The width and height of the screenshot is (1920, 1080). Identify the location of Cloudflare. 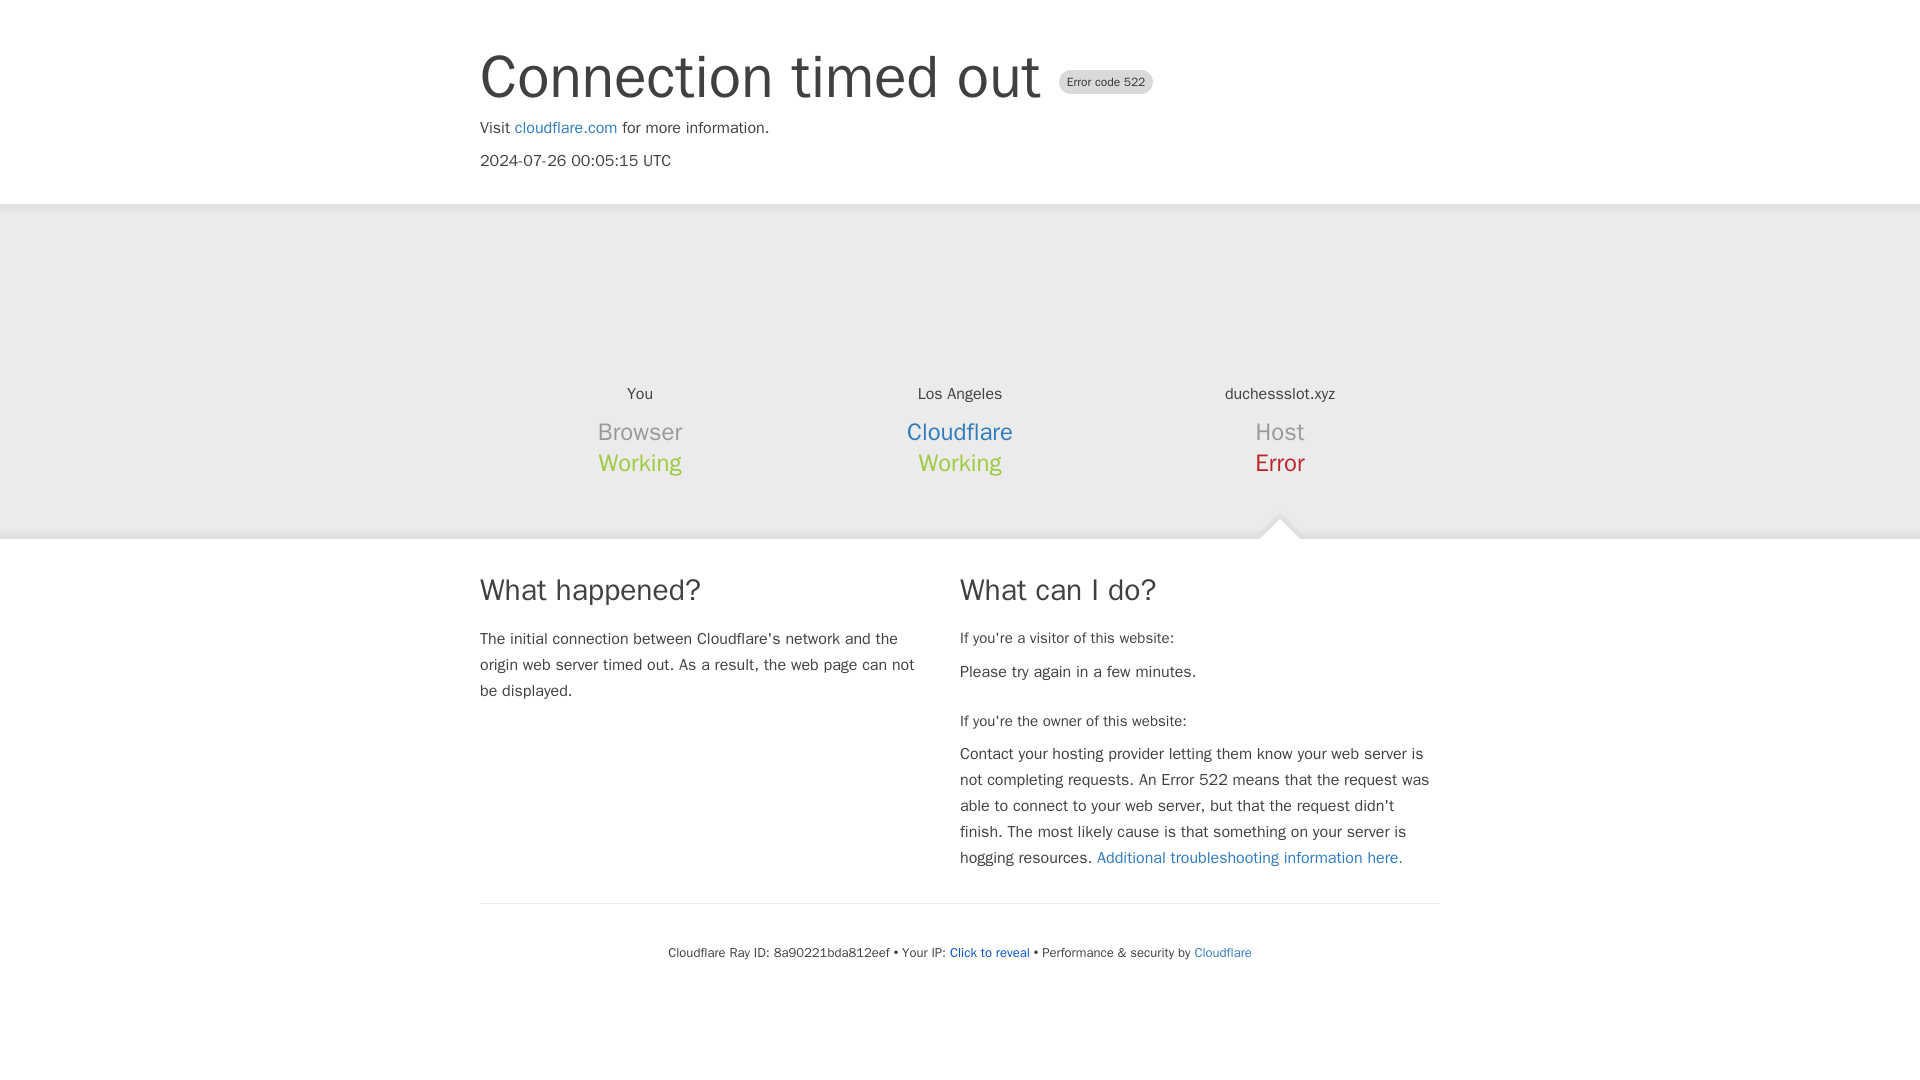
(960, 432).